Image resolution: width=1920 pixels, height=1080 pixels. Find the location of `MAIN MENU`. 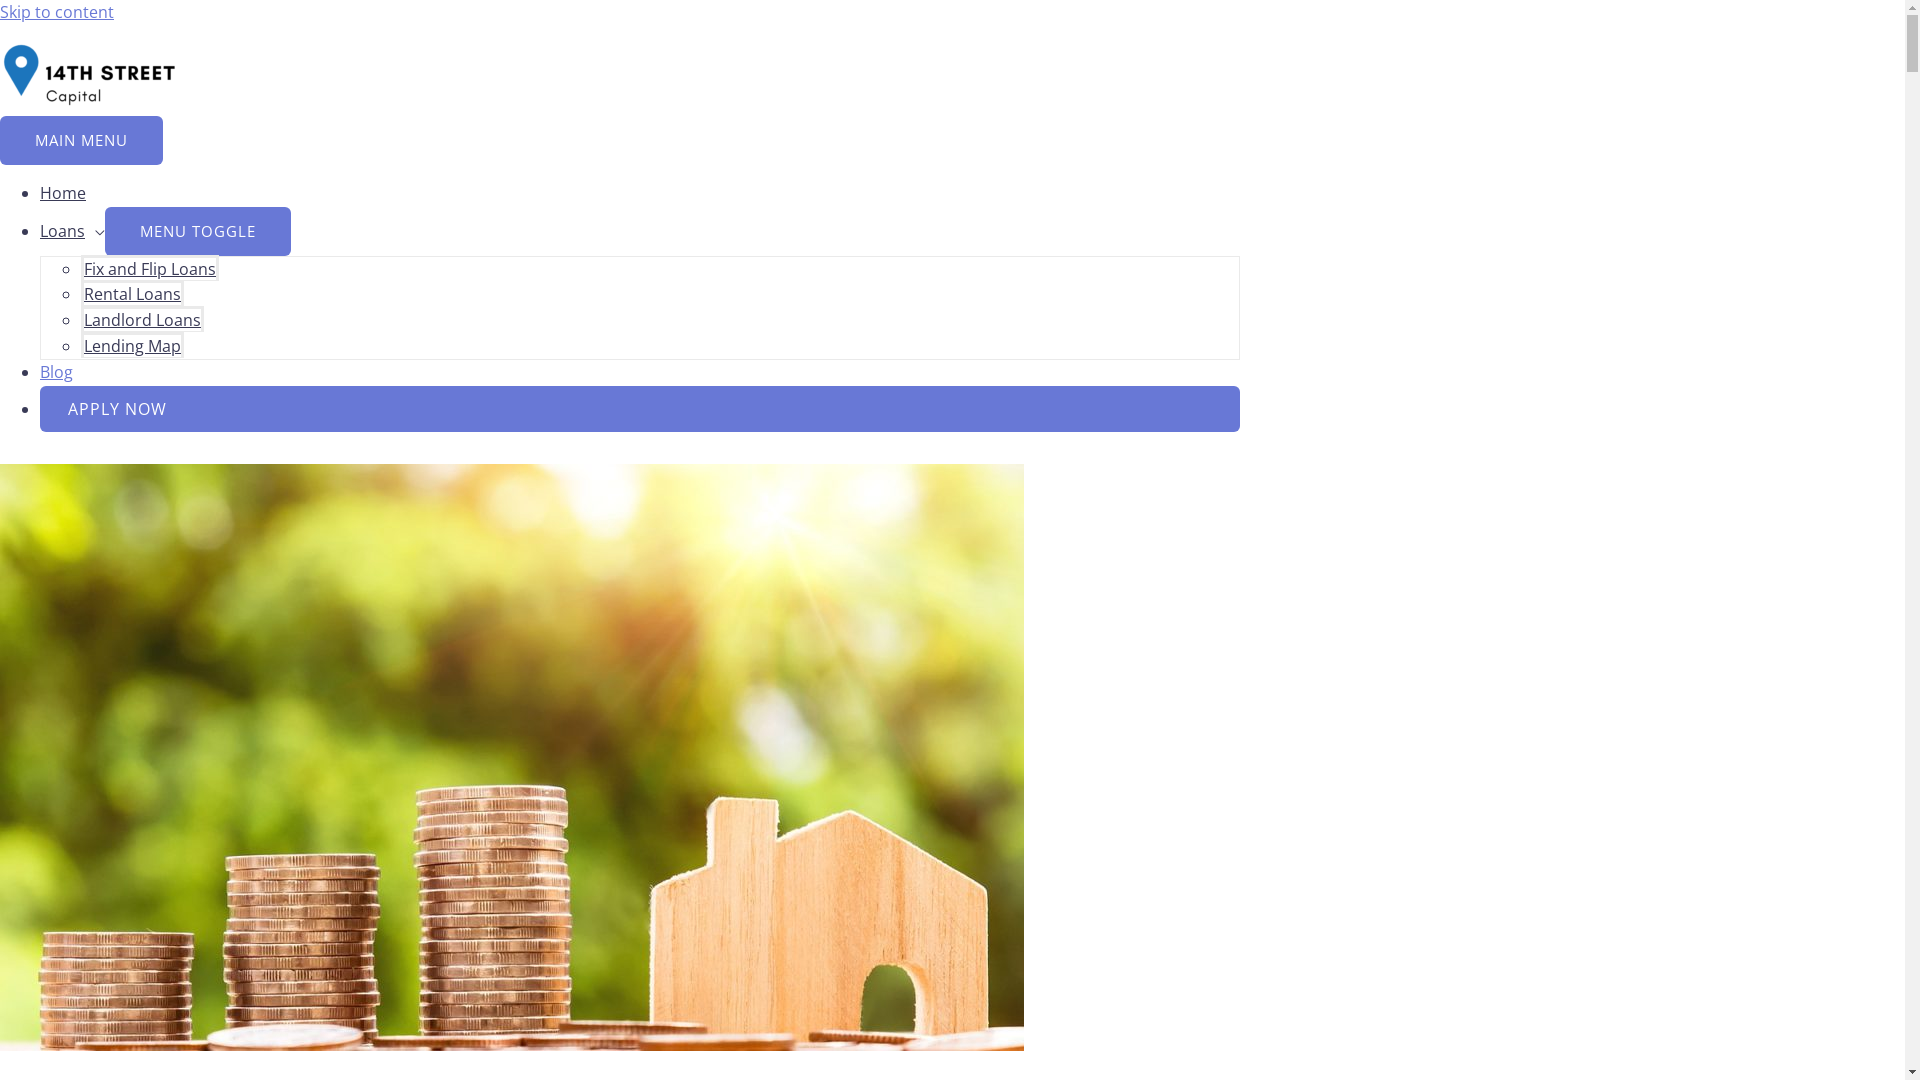

MAIN MENU is located at coordinates (82, 140).